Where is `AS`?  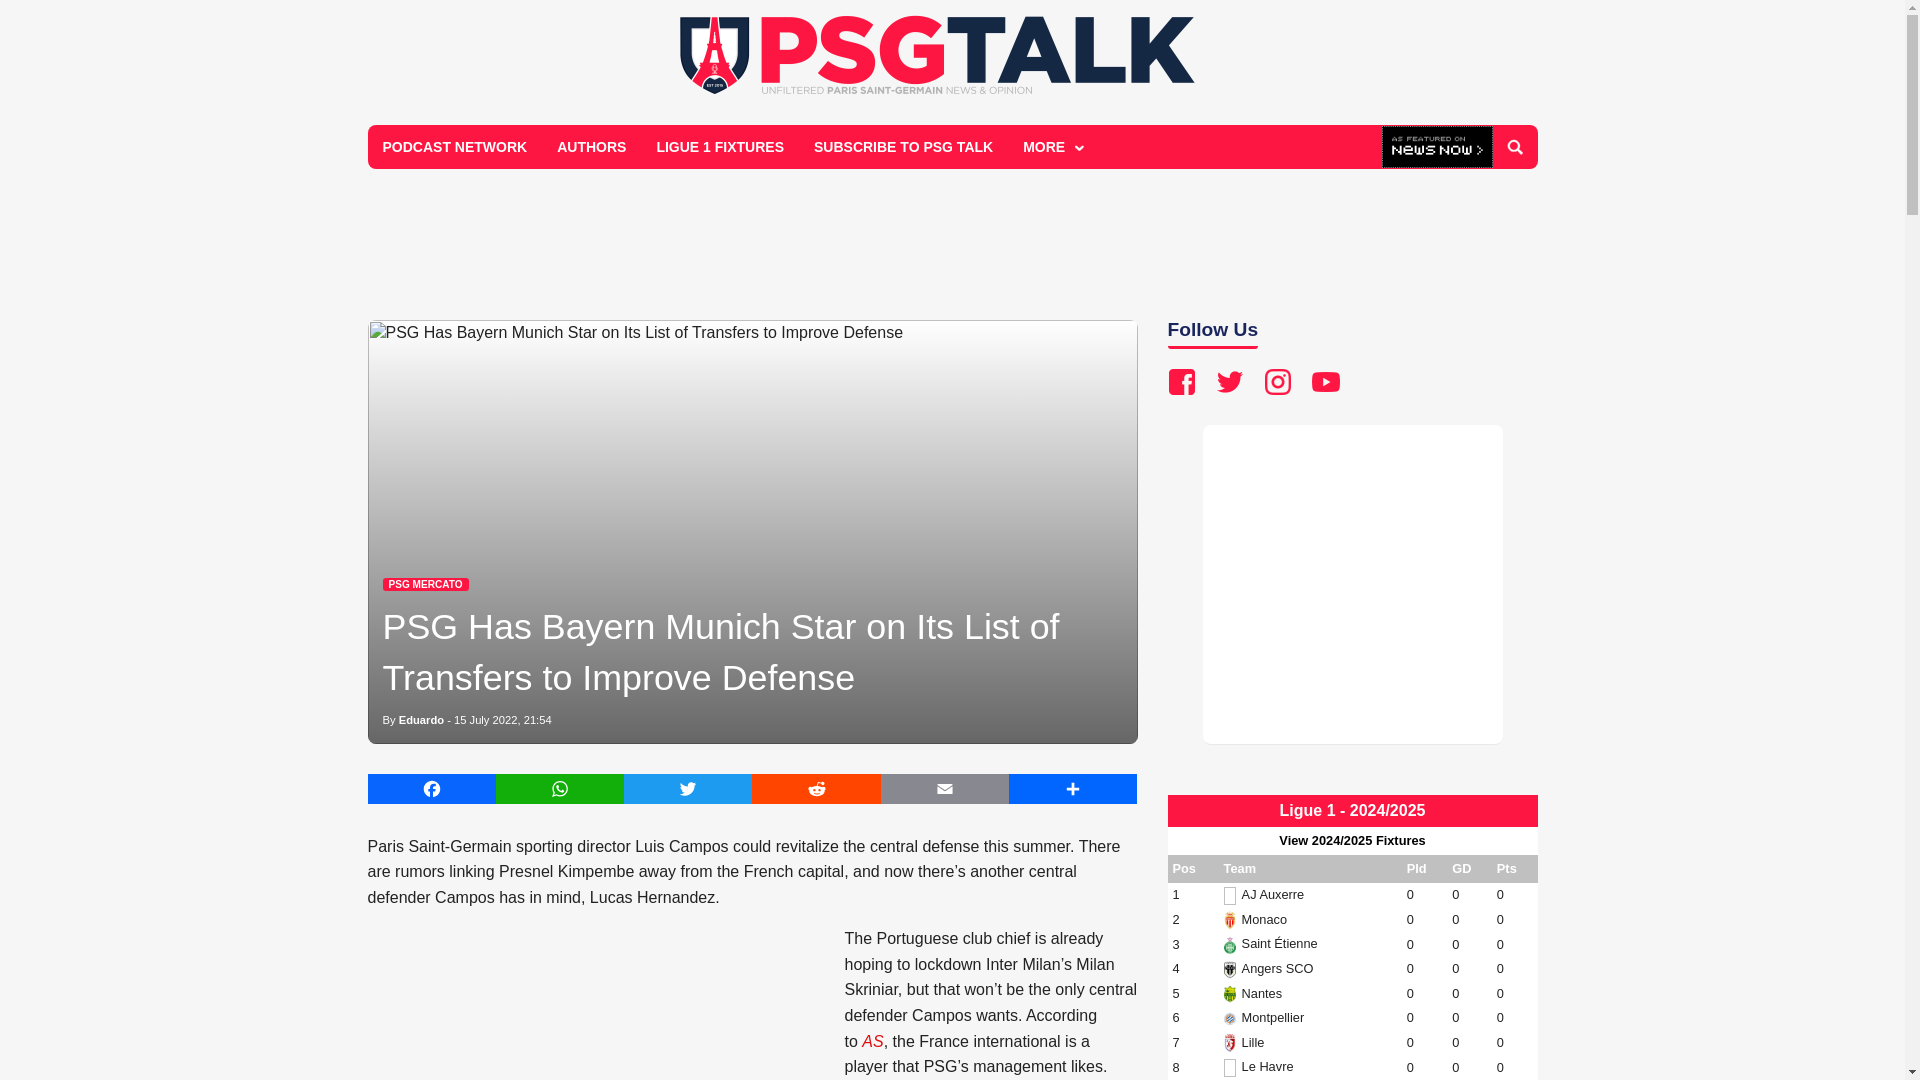
AS is located at coordinates (872, 1040).